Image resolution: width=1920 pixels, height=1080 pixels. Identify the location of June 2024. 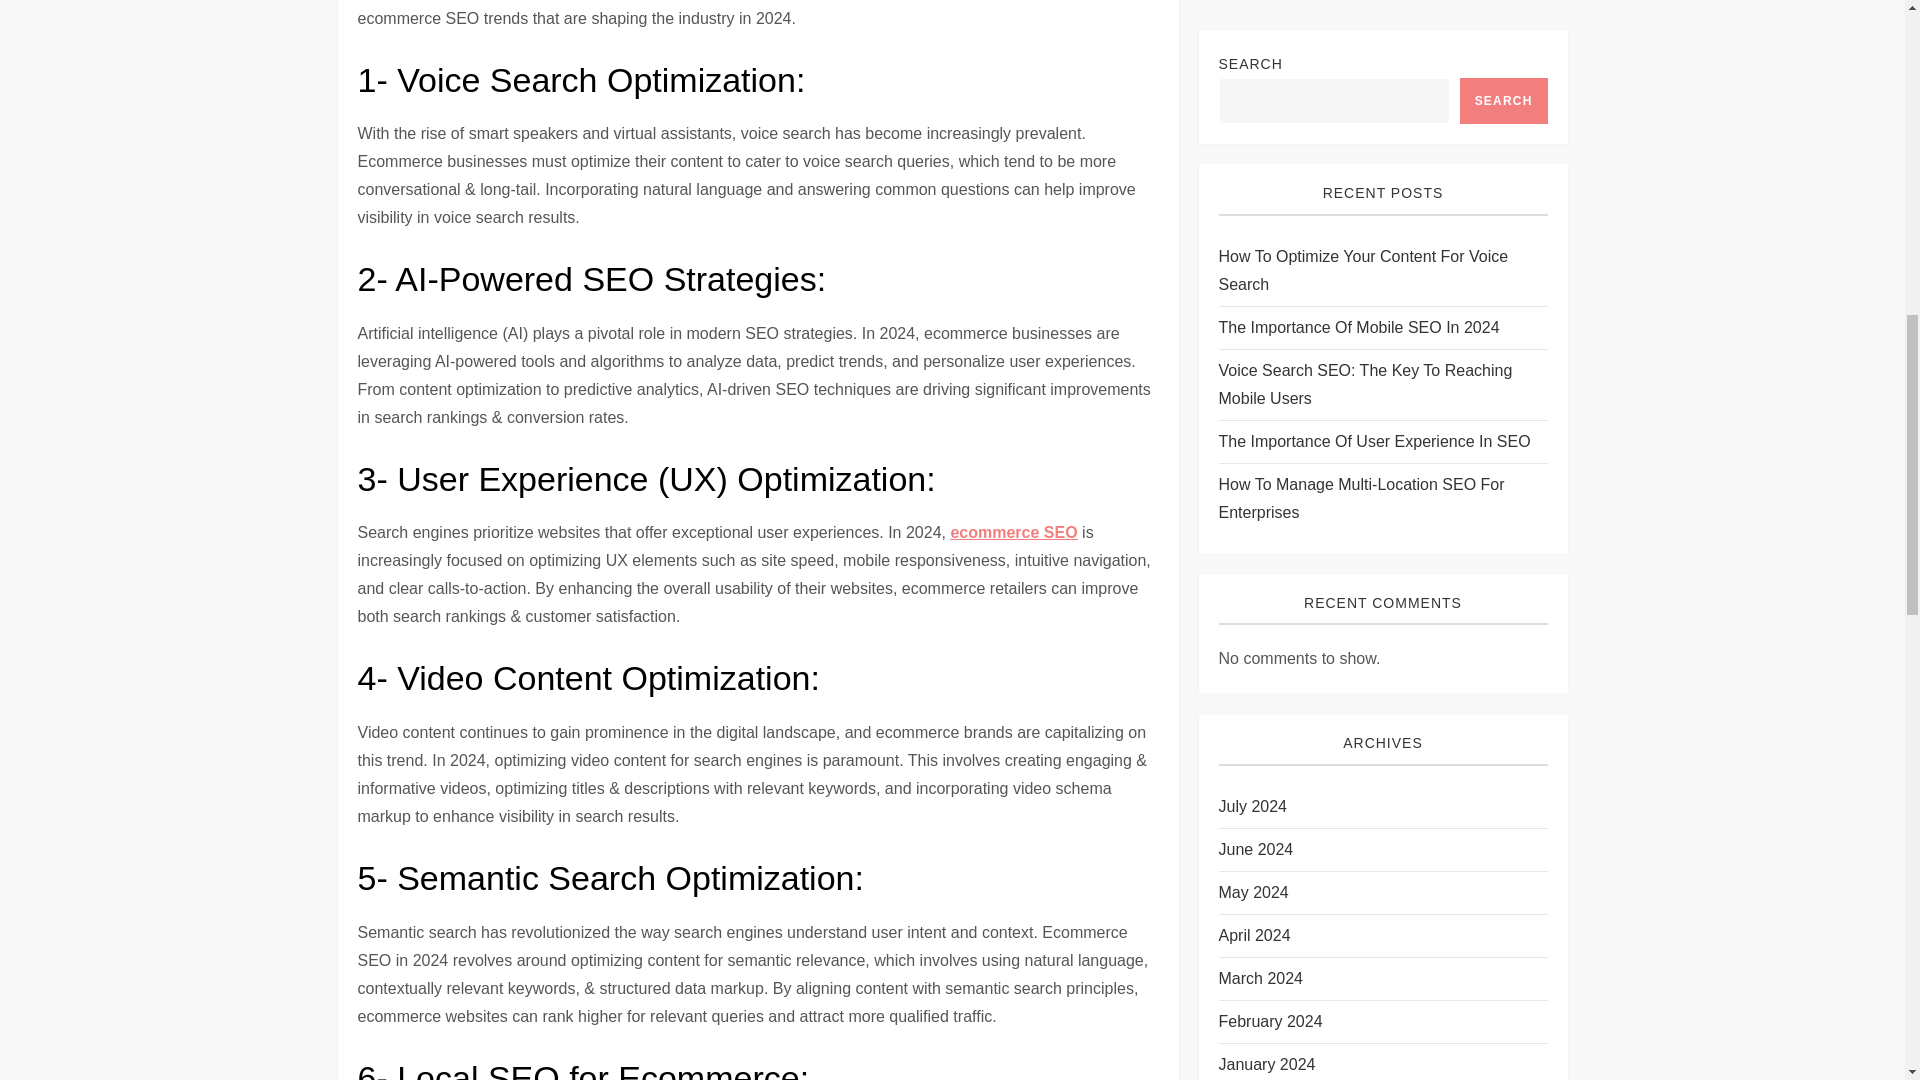
(1254, 10).